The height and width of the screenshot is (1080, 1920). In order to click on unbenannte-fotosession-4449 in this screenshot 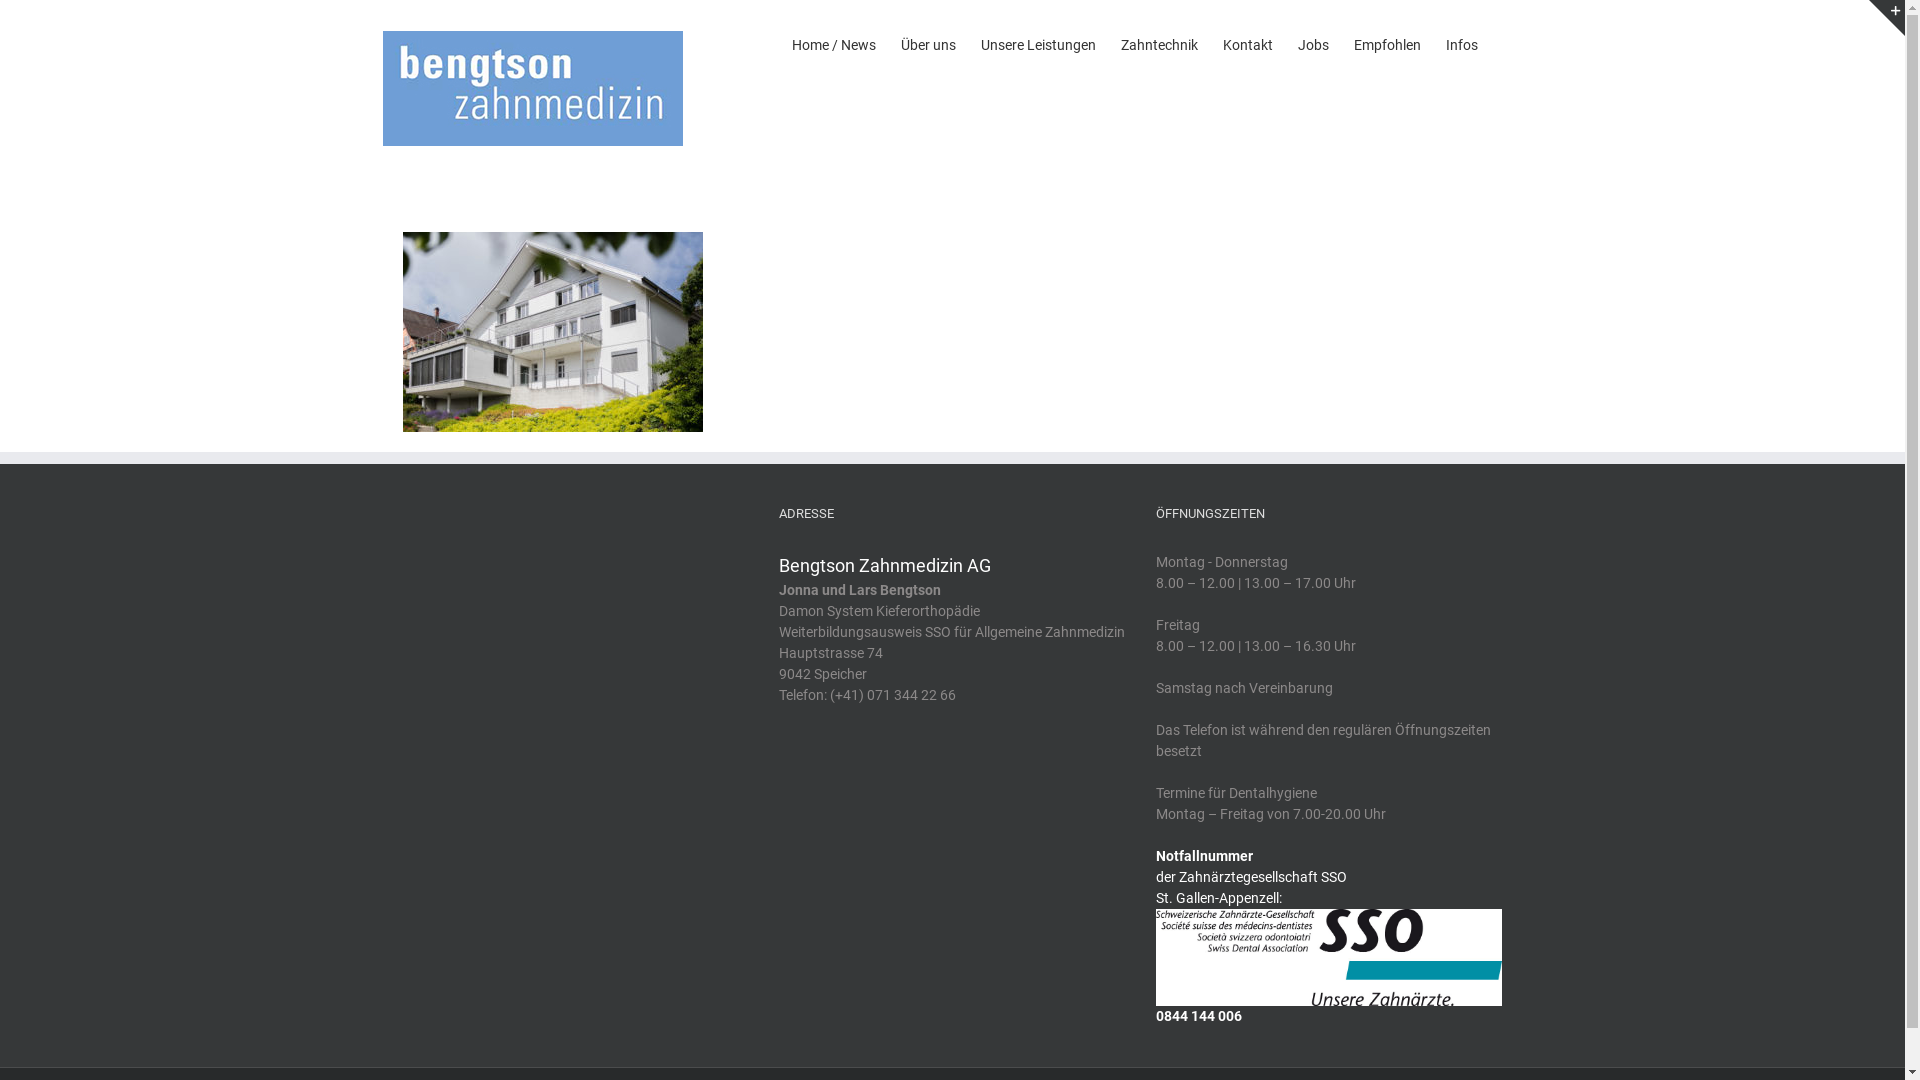, I will do `click(552, 242)`.